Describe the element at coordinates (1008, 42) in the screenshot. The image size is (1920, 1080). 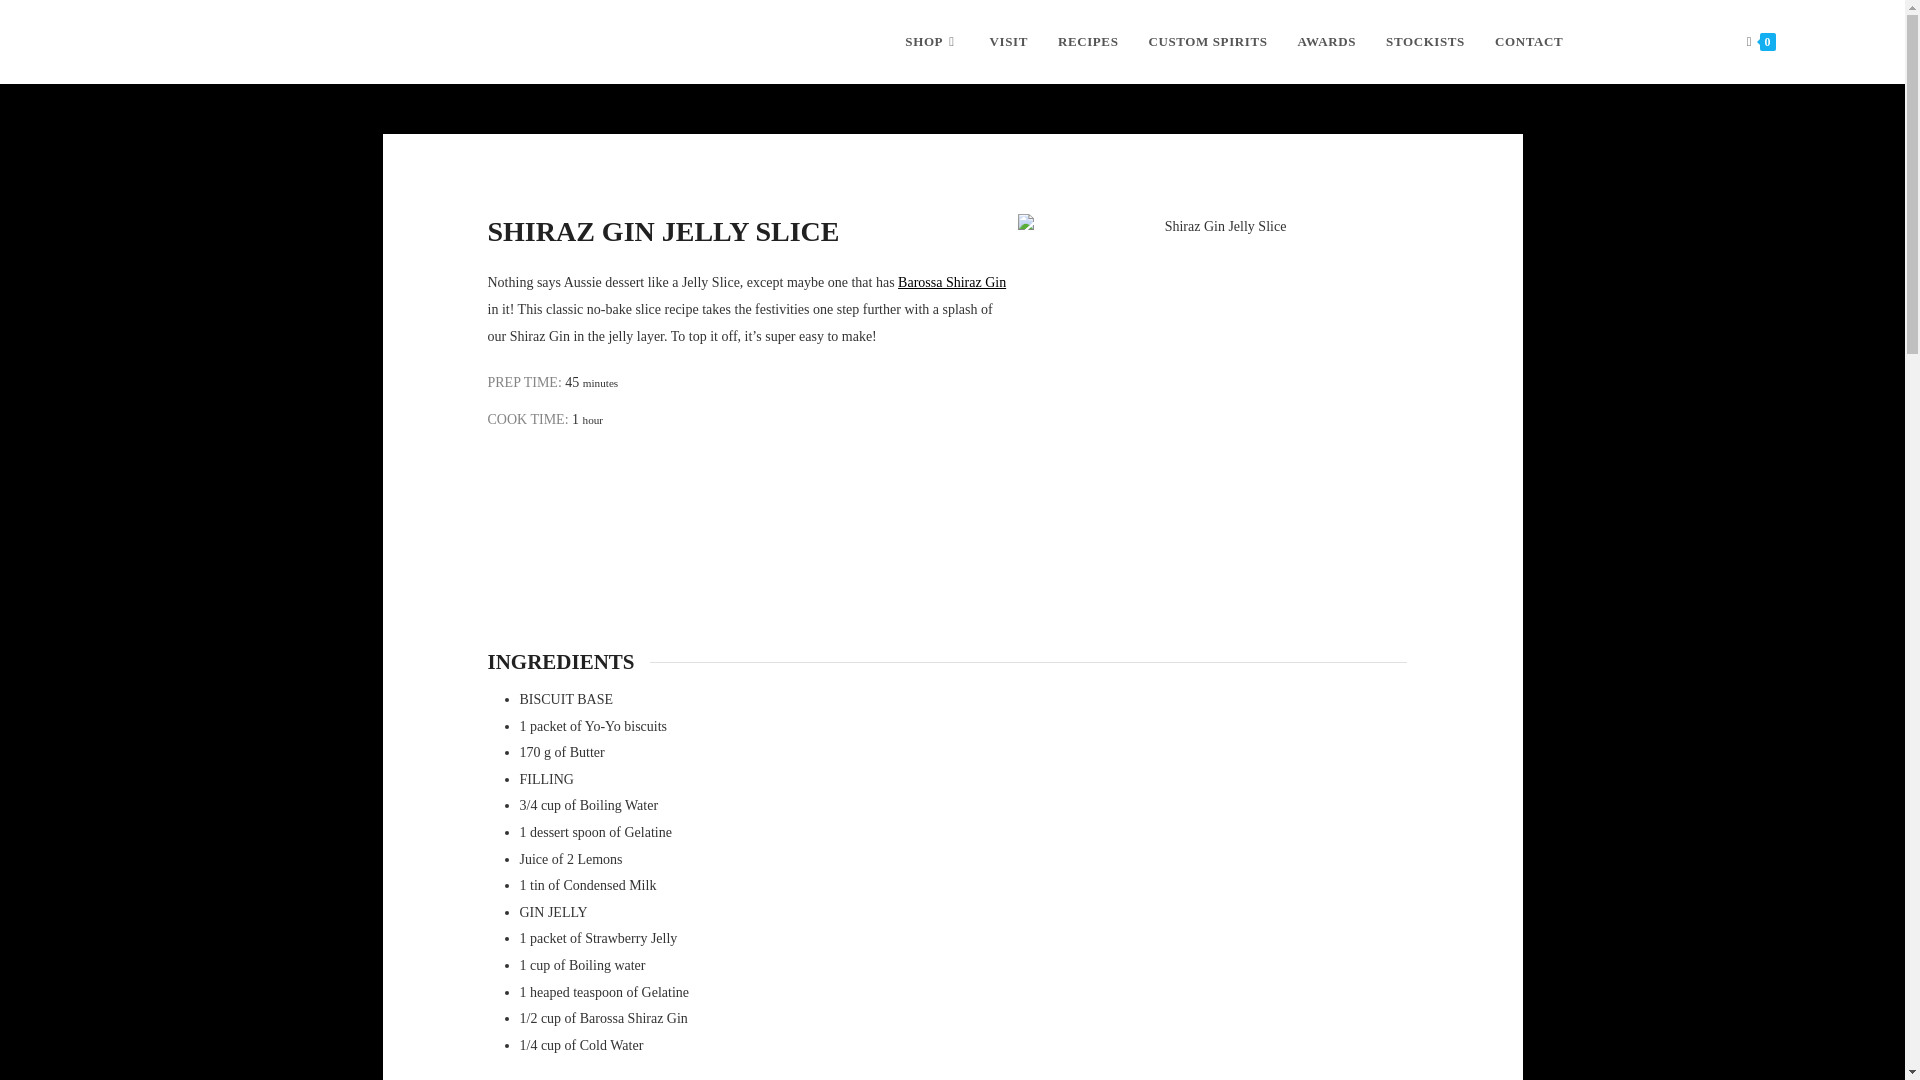
I see `VISIT` at that location.